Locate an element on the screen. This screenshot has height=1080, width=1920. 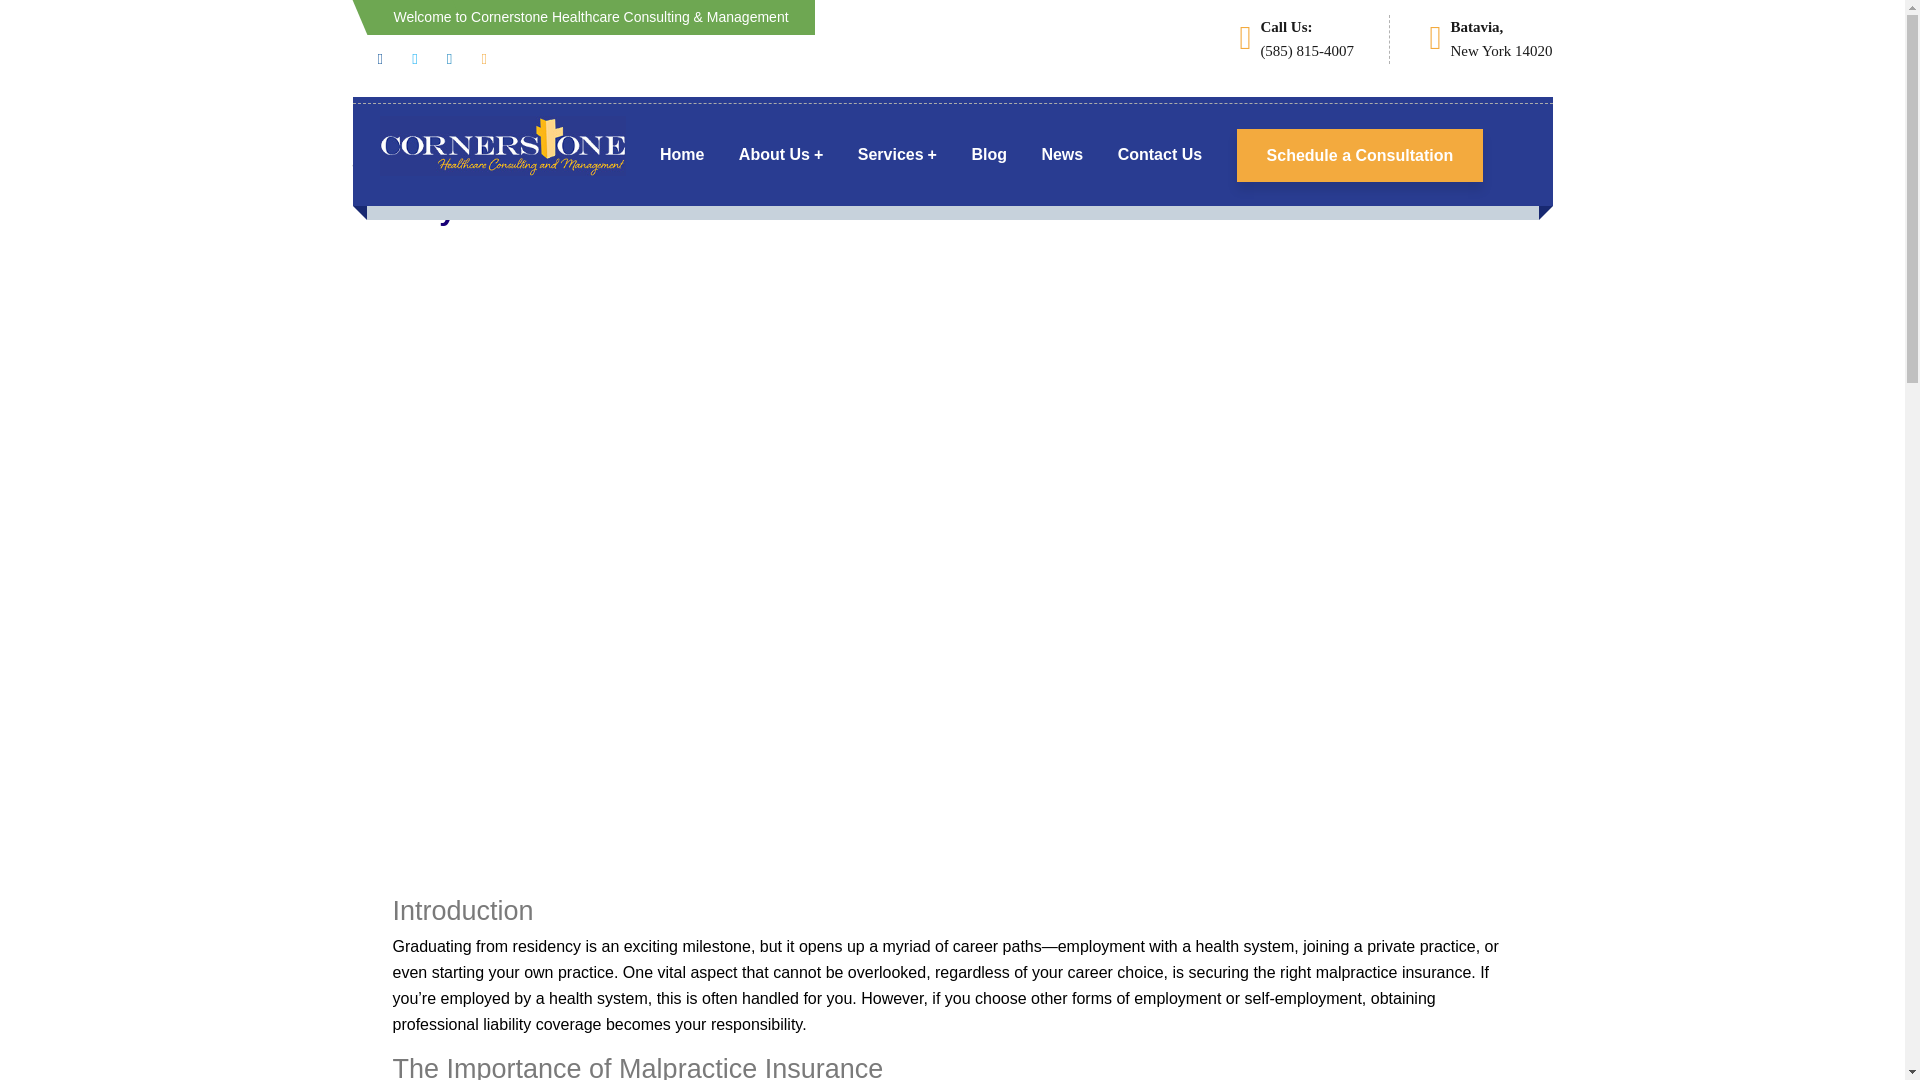
Contact Us is located at coordinates (1160, 154).